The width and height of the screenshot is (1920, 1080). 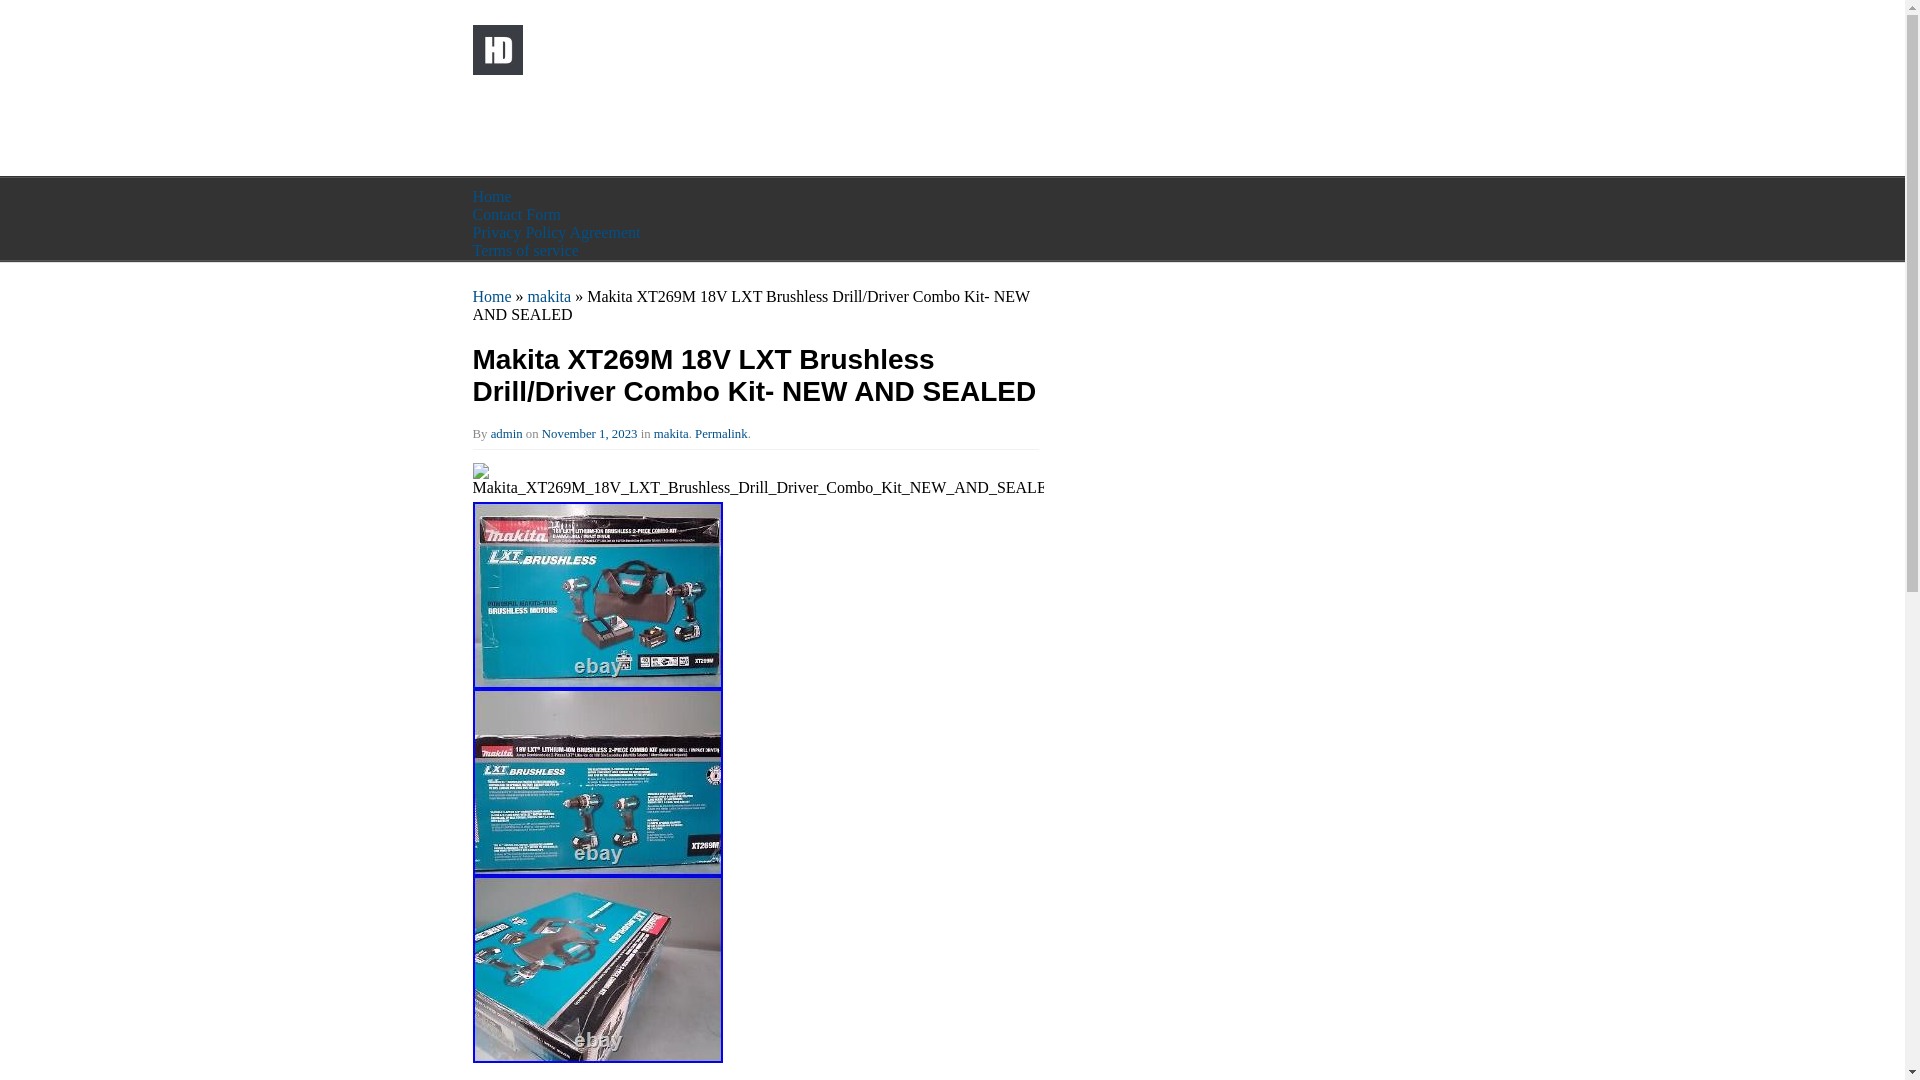 I want to click on 4:31 pm, so click(x=589, y=433).